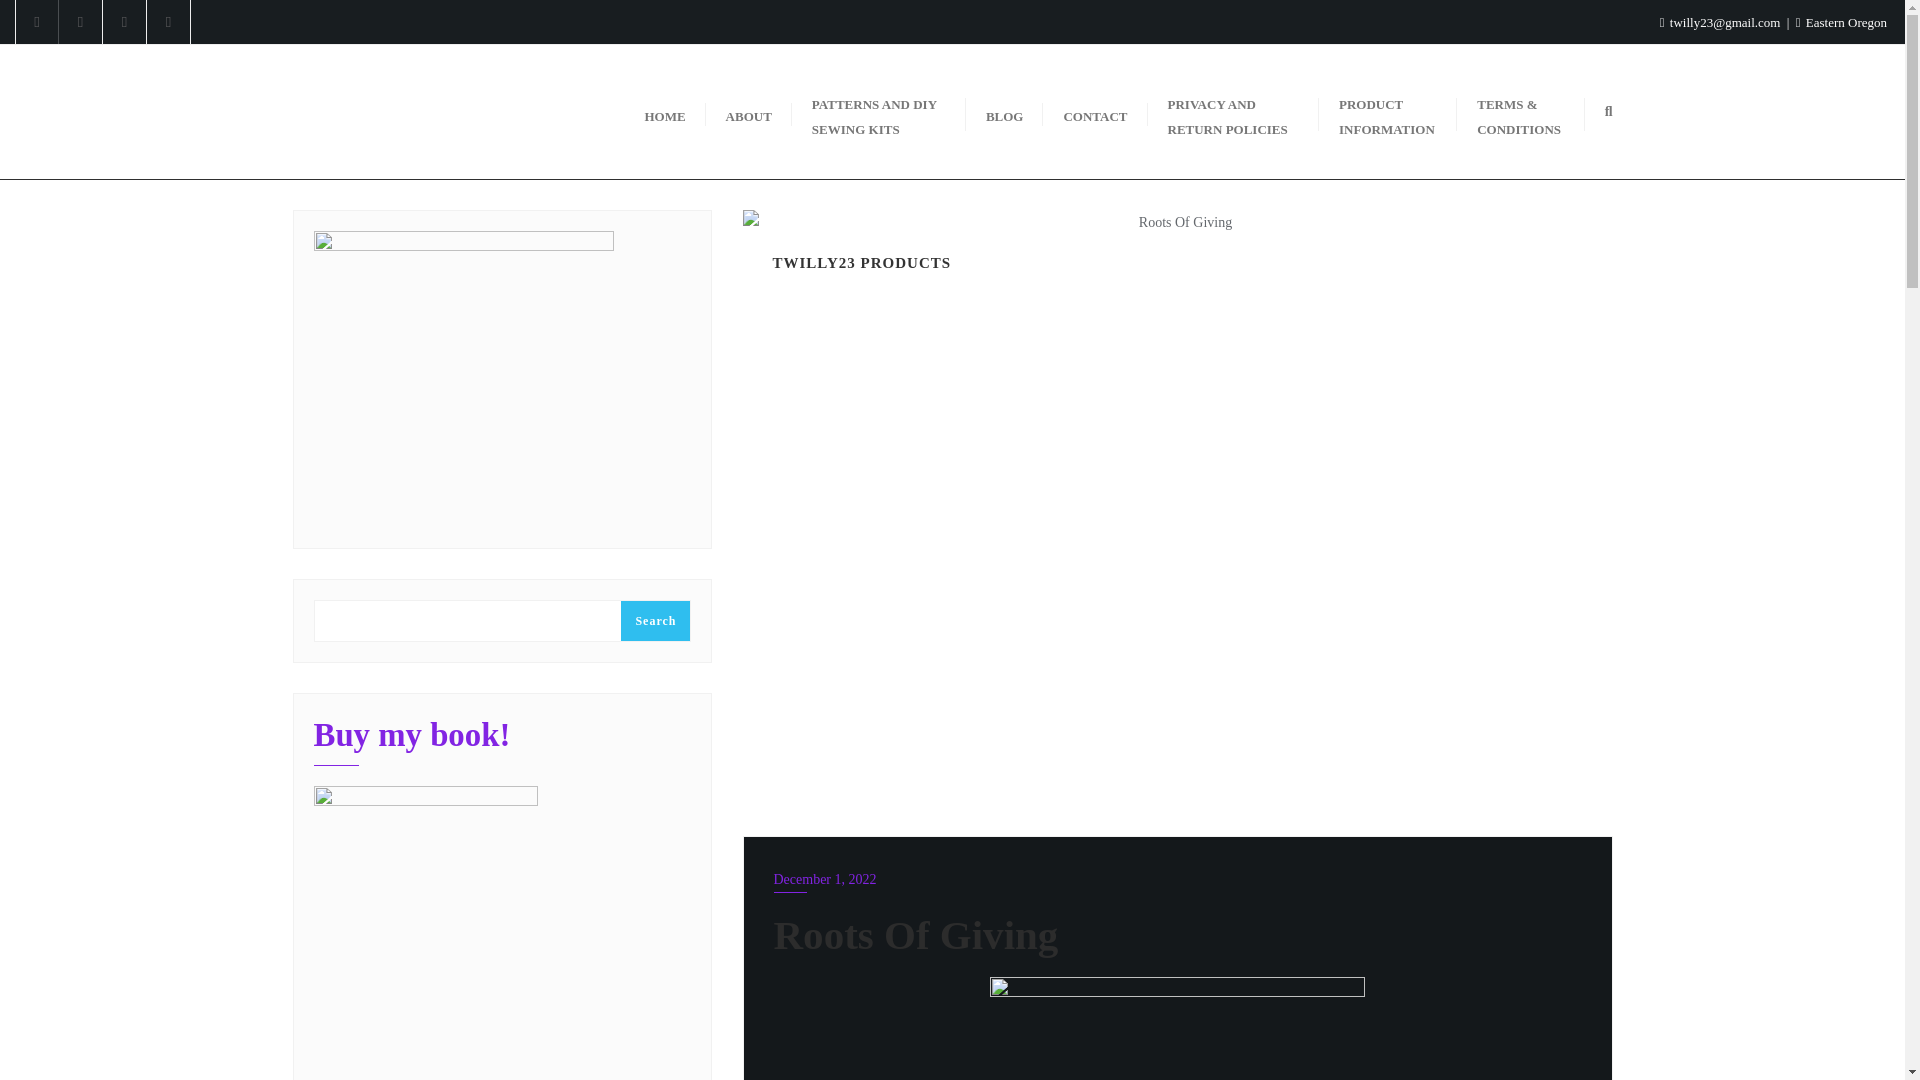 The width and height of the screenshot is (1920, 1080). What do you see at coordinates (1388, 111) in the screenshot?
I see `PRODUCT INFORMATION` at bounding box center [1388, 111].